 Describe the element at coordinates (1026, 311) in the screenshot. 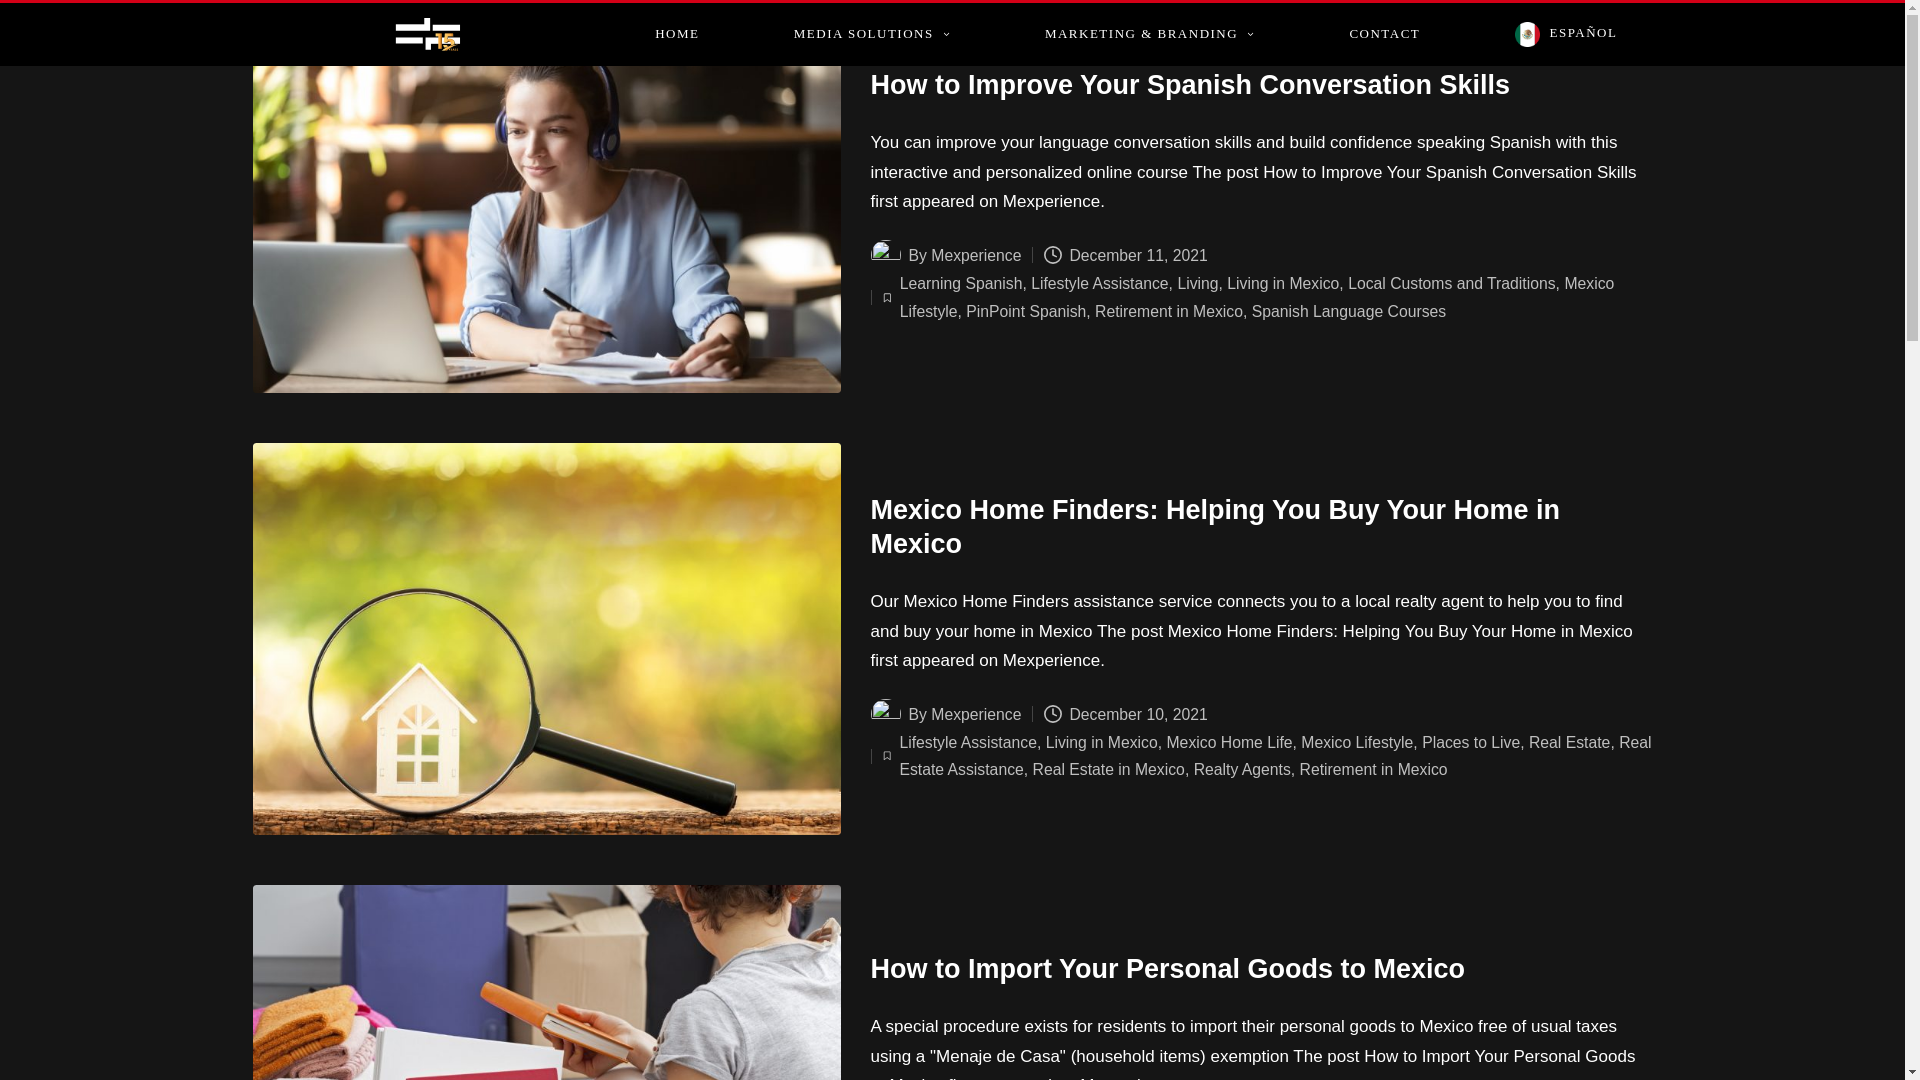

I see `PinPoint Spanish` at that location.